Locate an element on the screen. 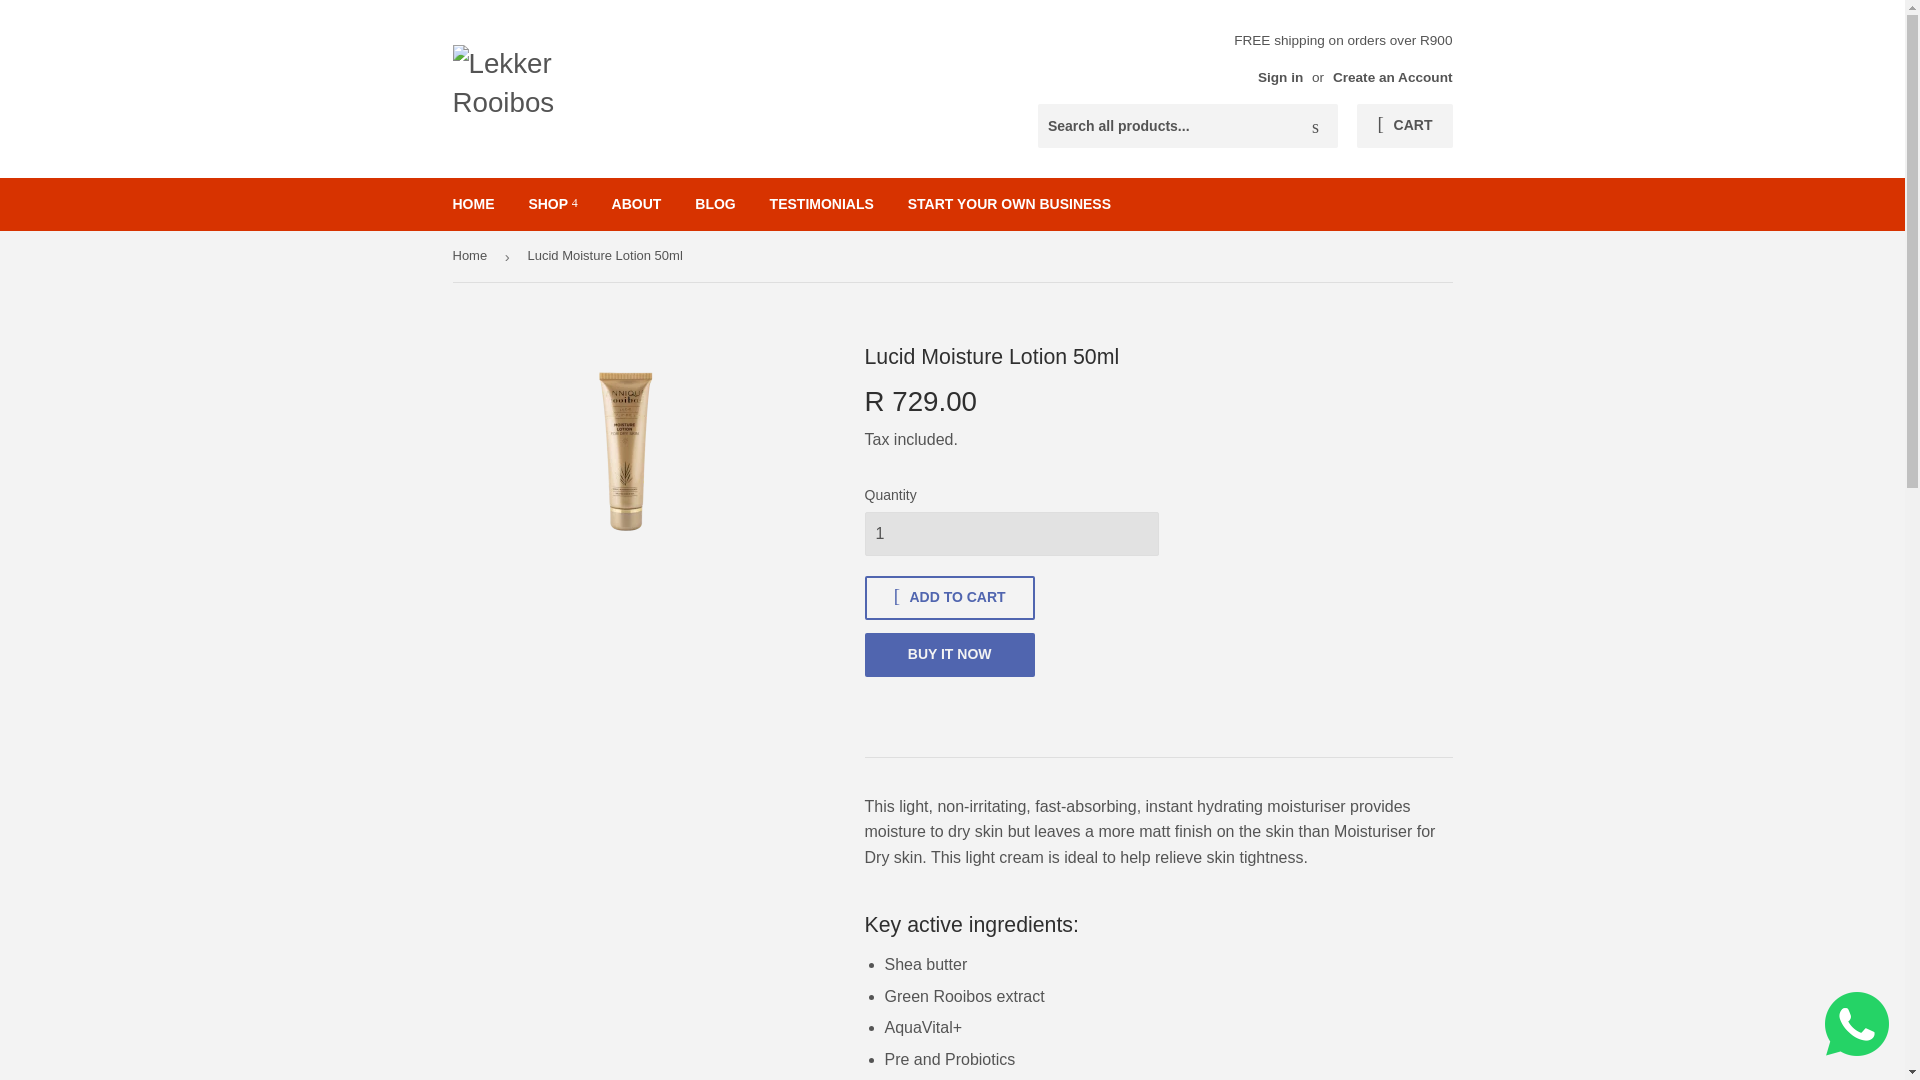  Sign in is located at coordinates (1280, 78).